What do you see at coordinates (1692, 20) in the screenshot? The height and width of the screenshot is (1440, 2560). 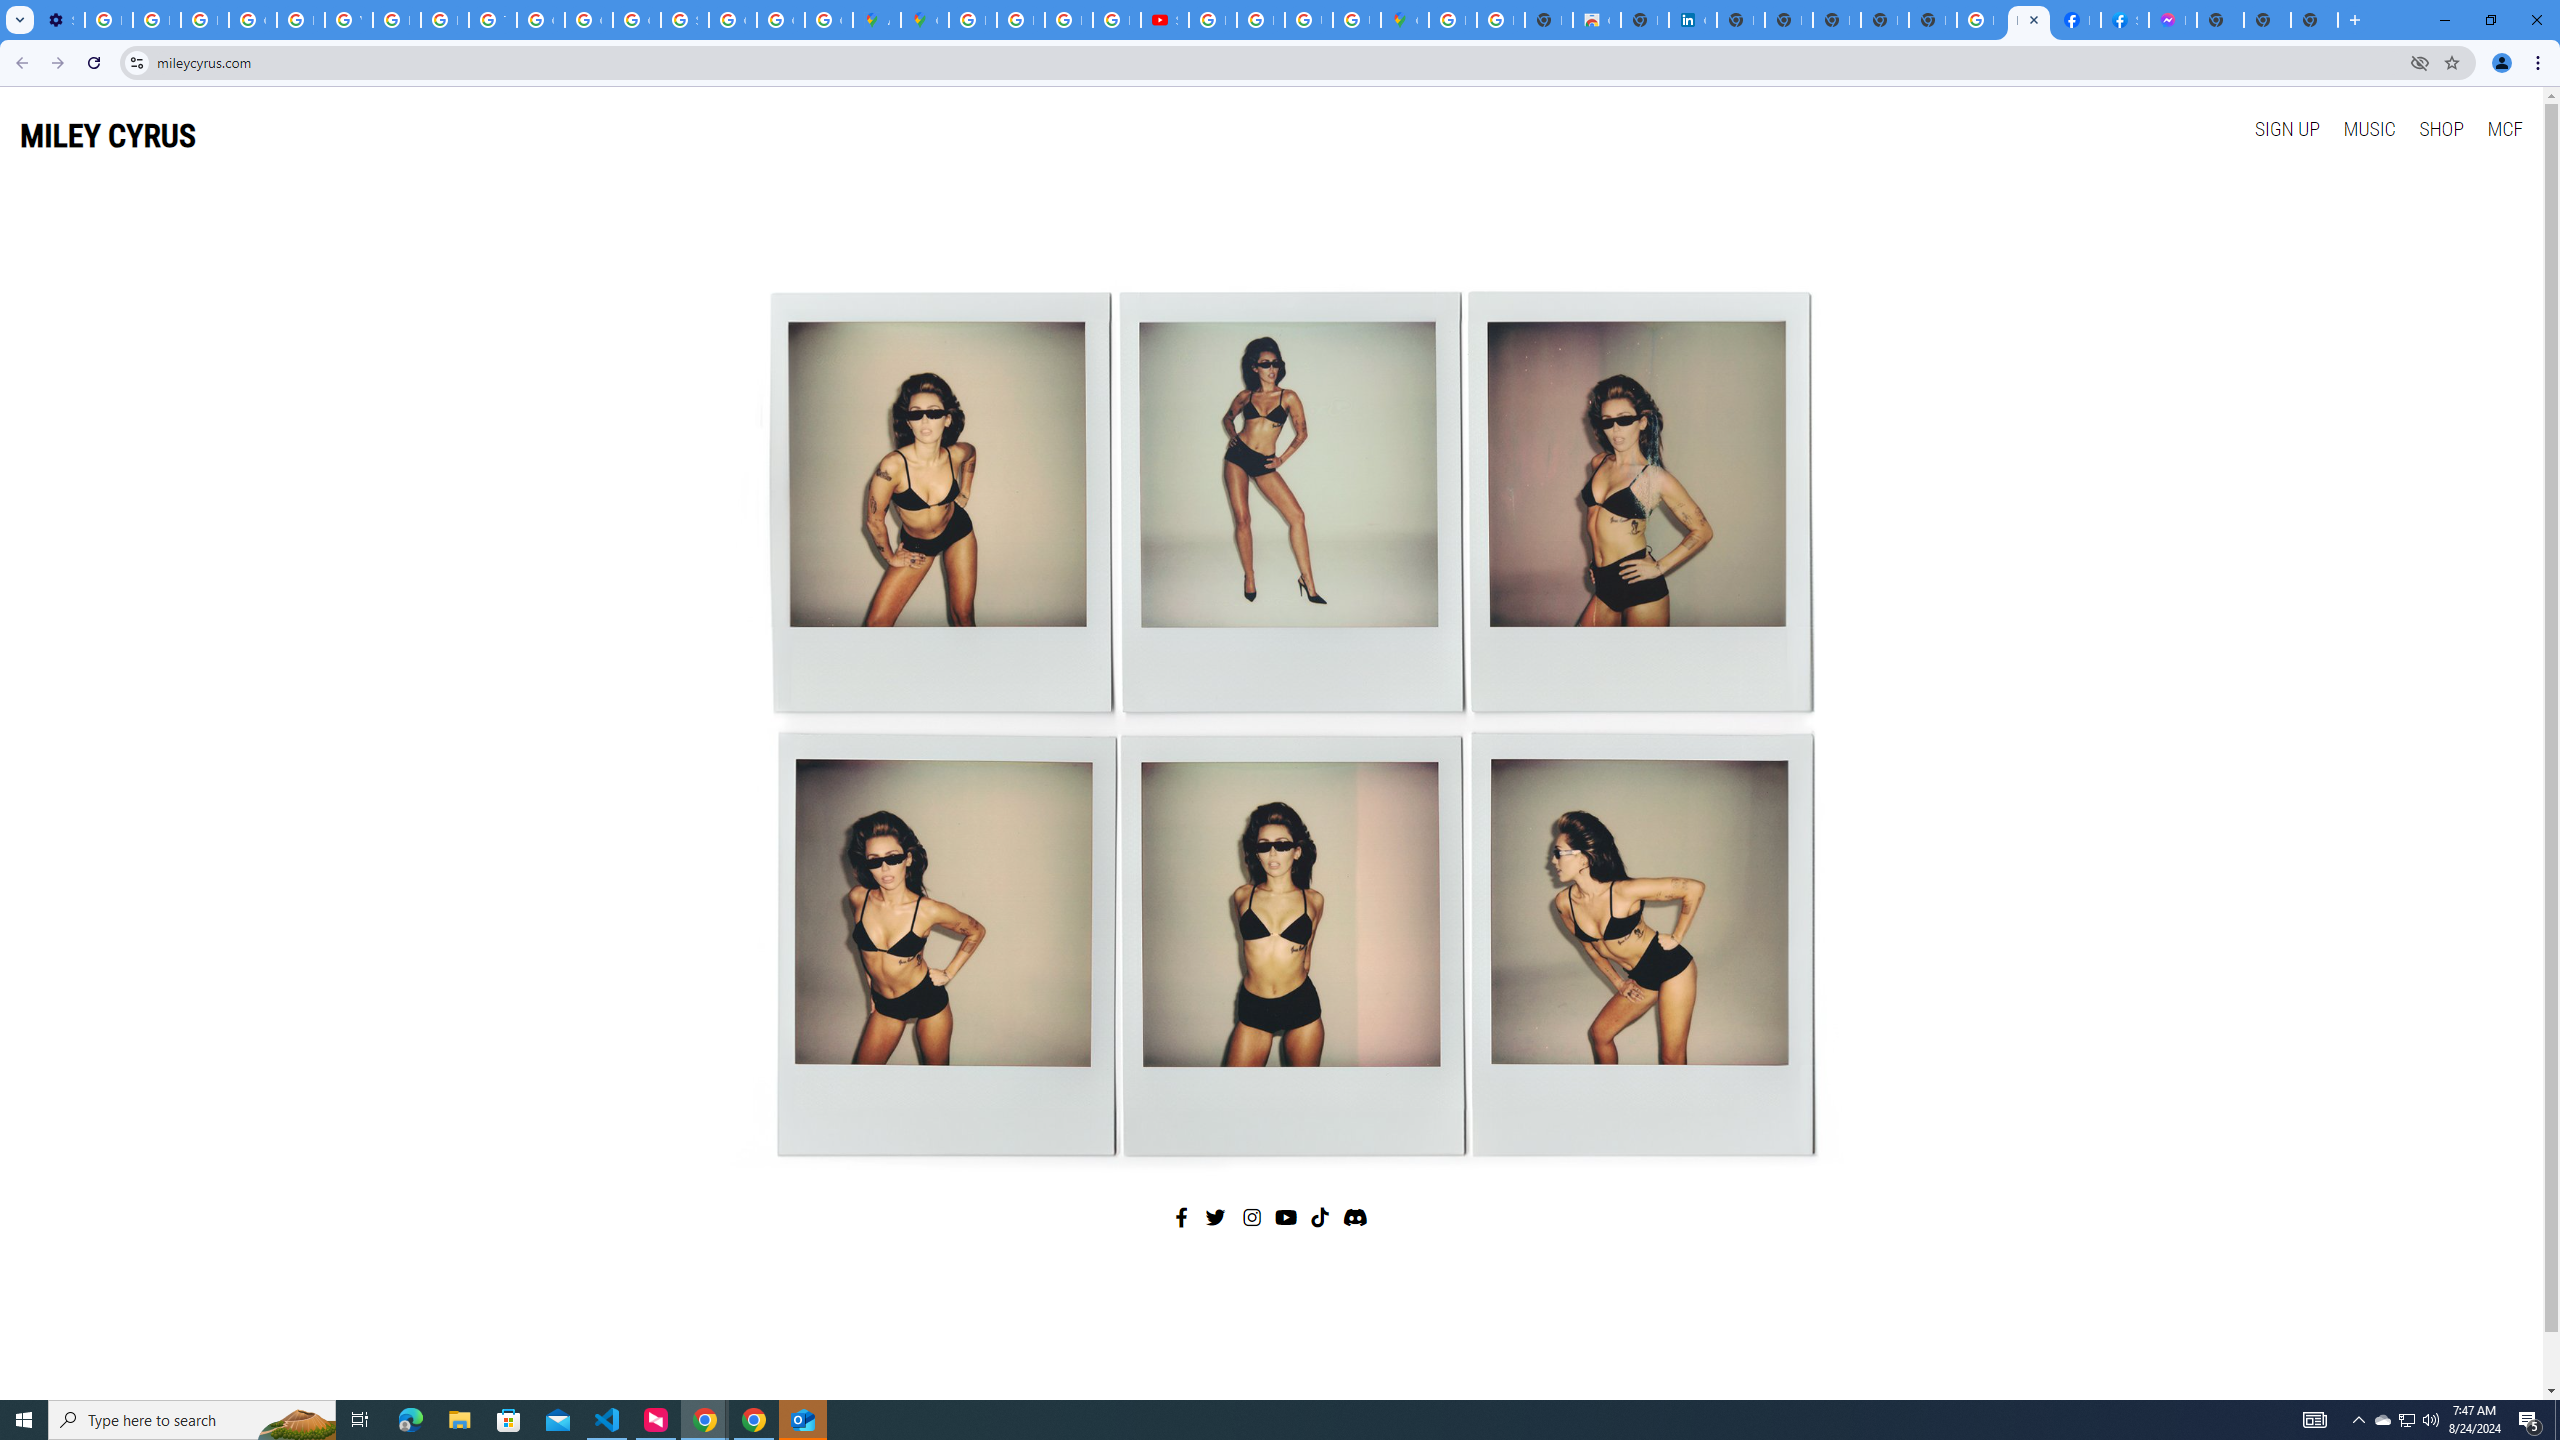 I see `Cookie Policy | LinkedIn` at bounding box center [1692, 20].